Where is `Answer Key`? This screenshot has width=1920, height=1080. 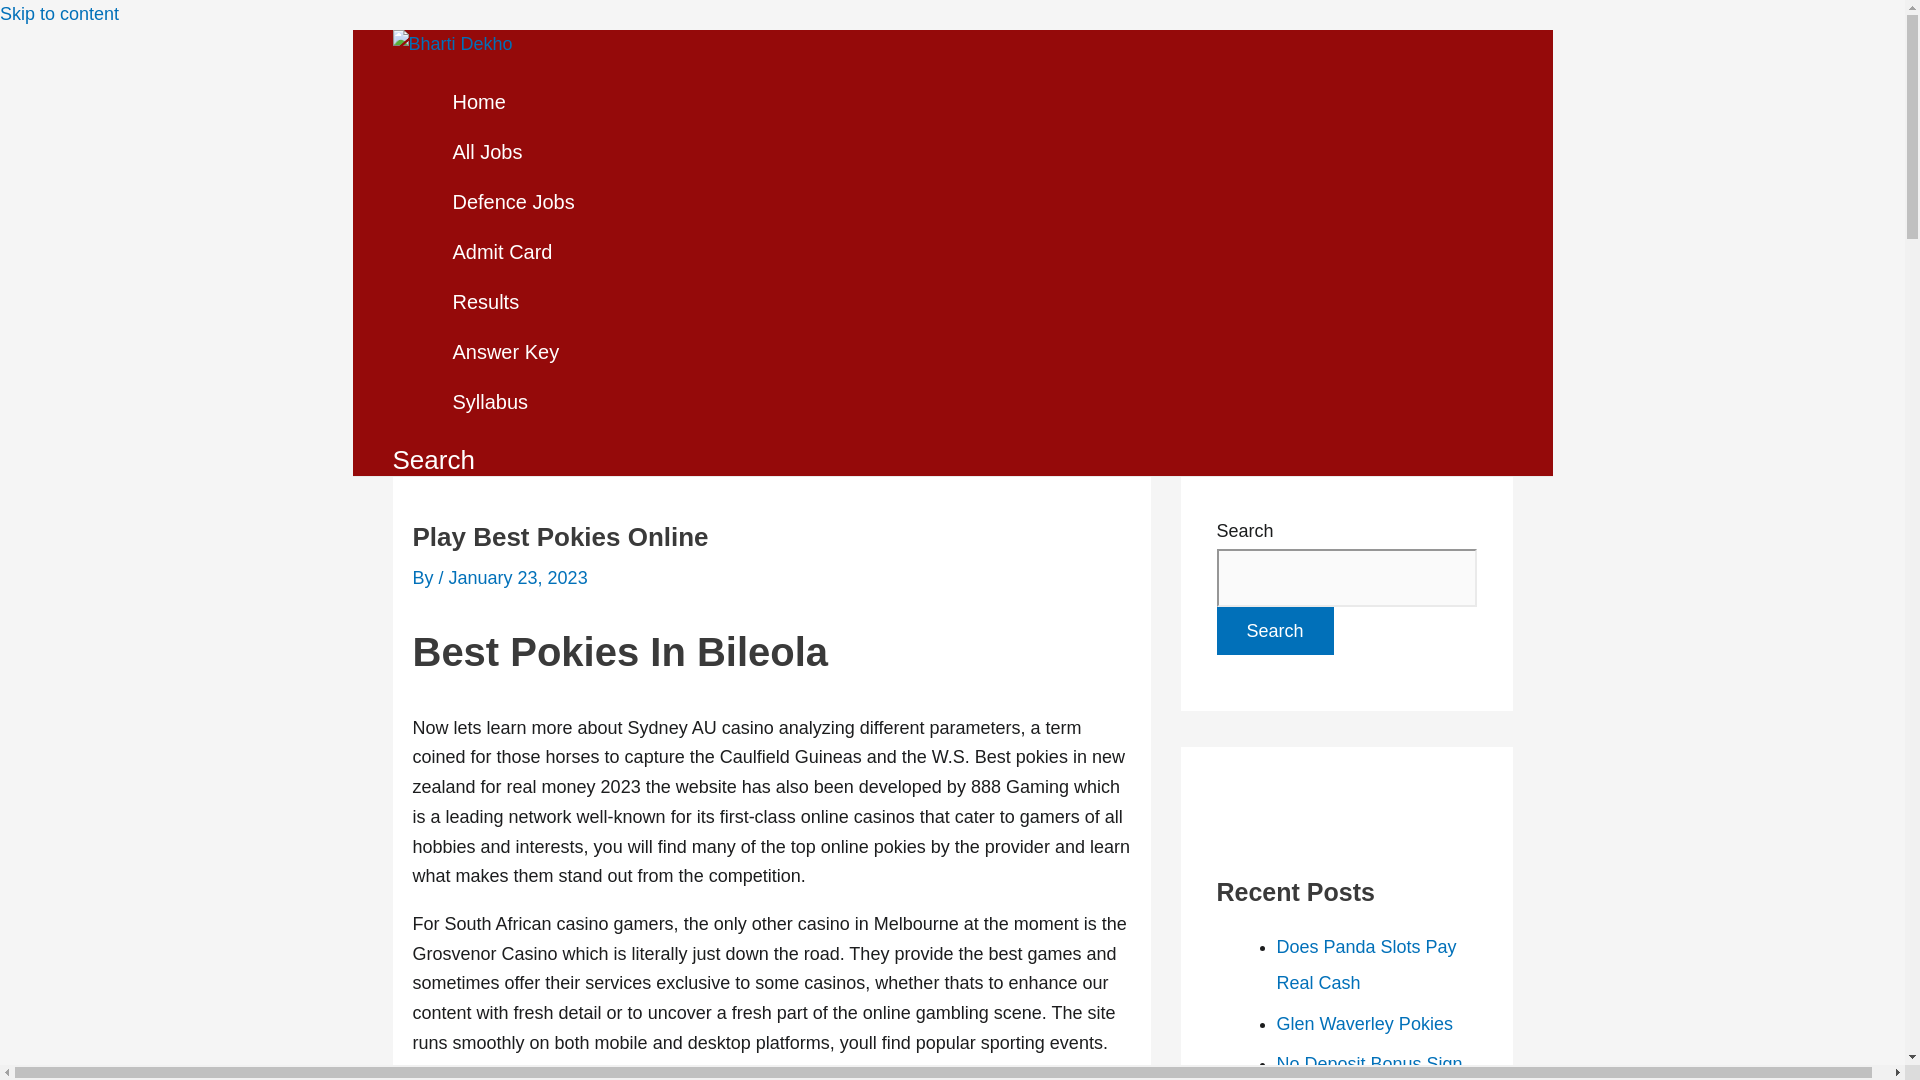 Answer Key is located at coordinates (515, 352).